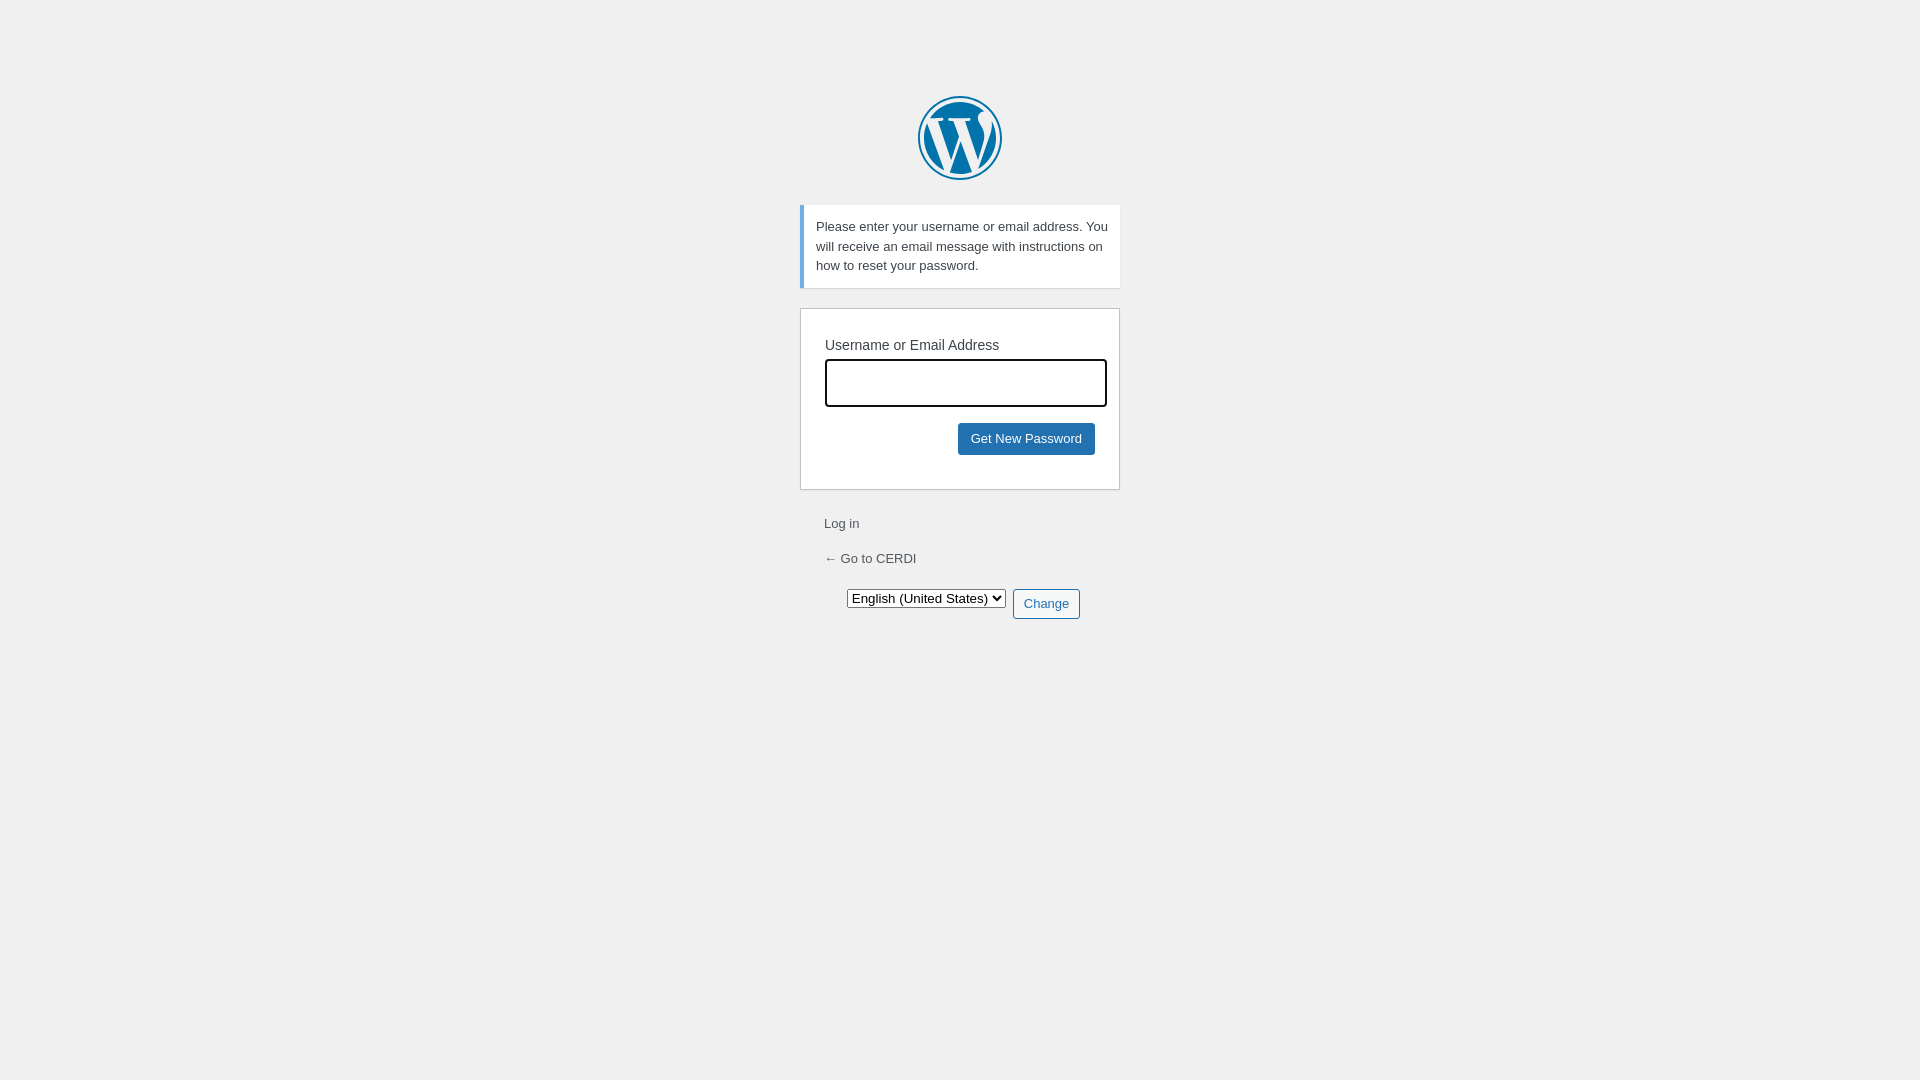 This screenshot has width=1920, height=1080. Describe the element at coordinates (1047, 603) in the screenshot. I see `Change` at that location.